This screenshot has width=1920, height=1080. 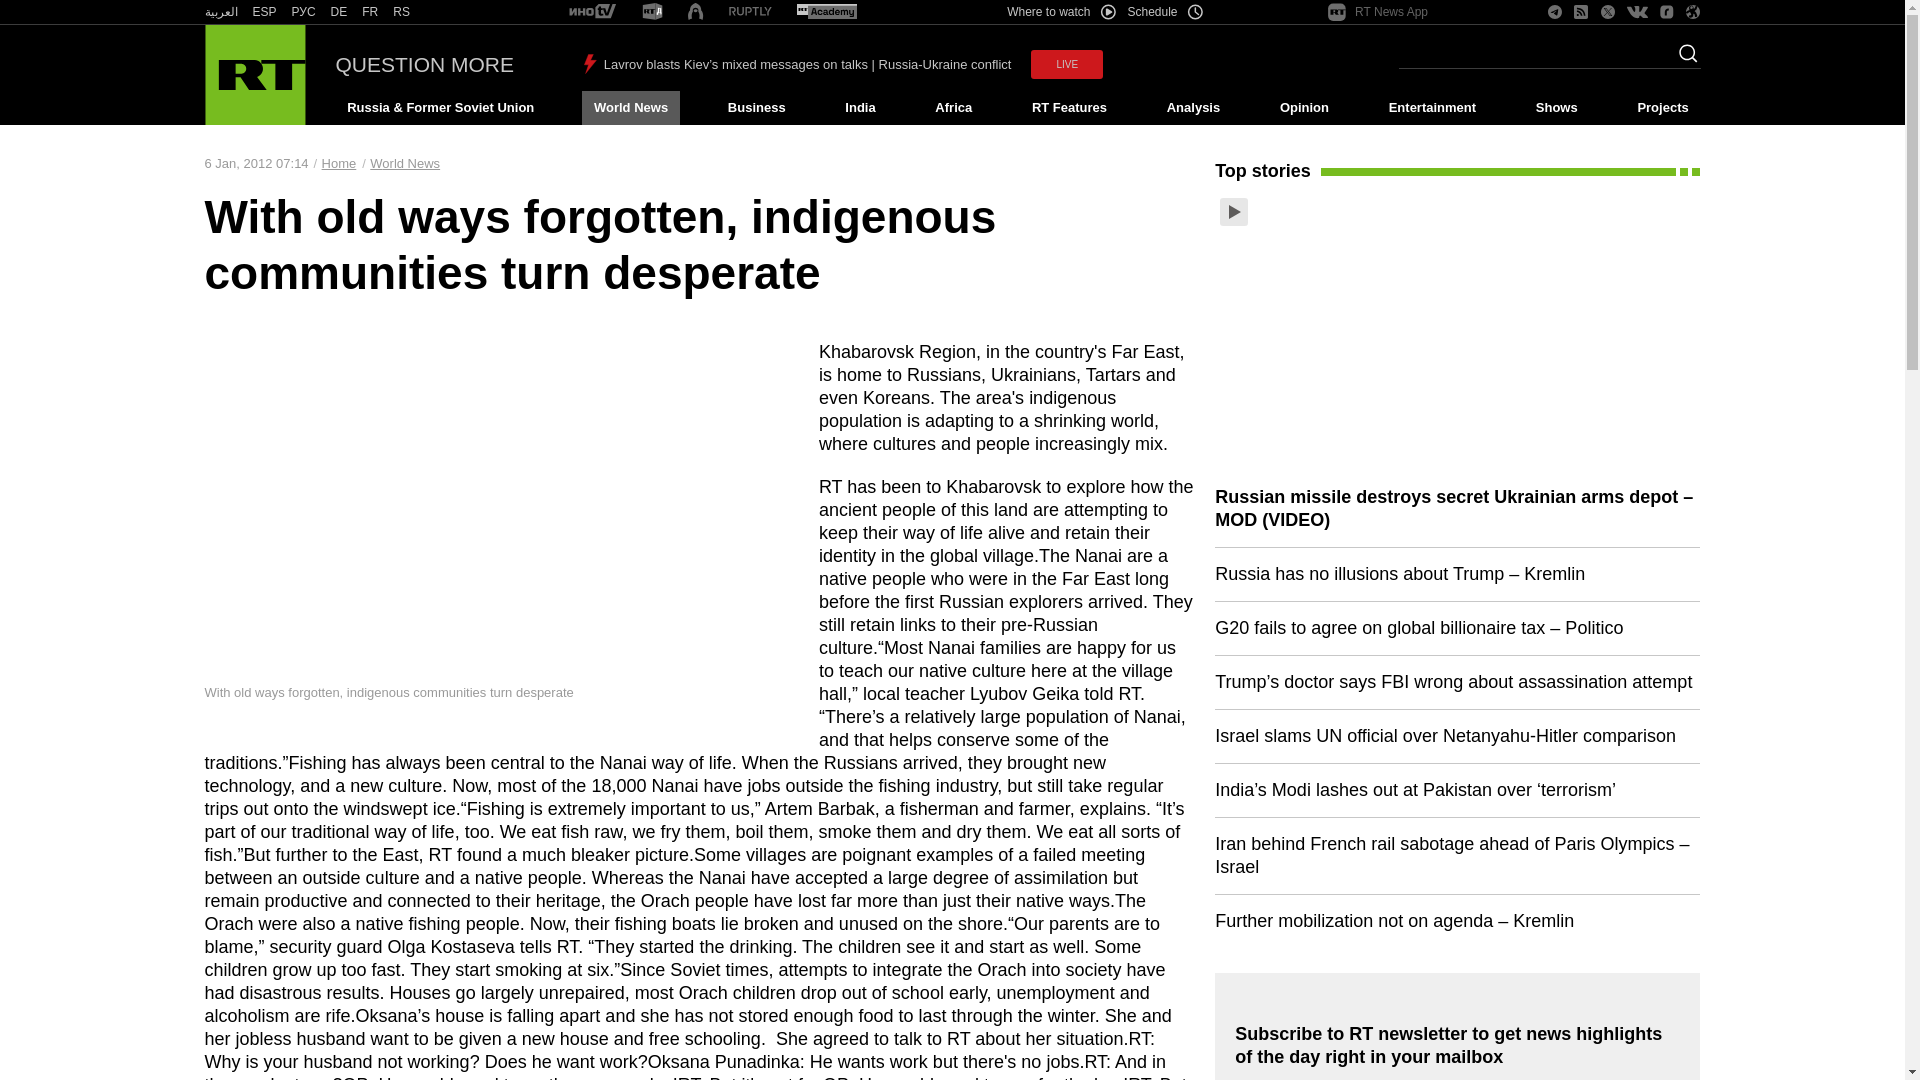 I want to click on RS, so click(x=402, y=12).